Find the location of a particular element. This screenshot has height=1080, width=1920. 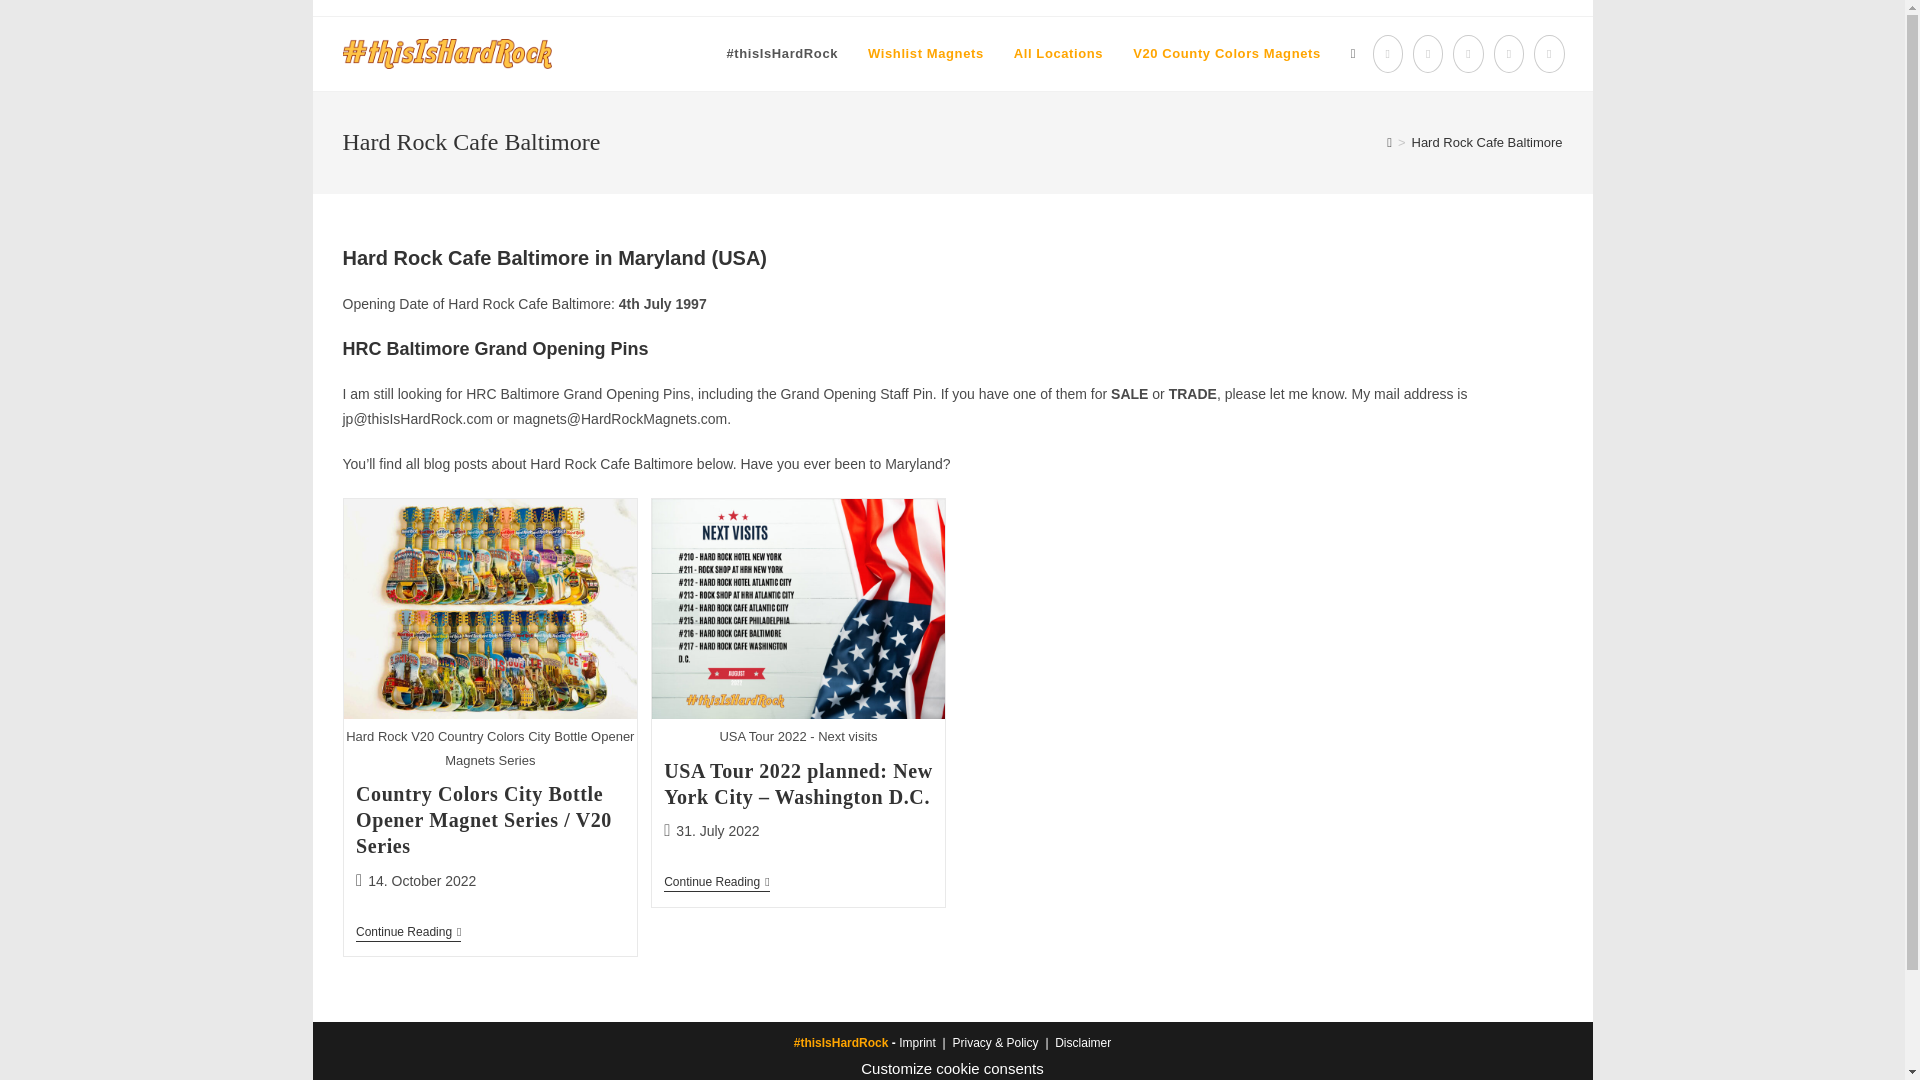

All Locations is located at coordinates (1058, 54).